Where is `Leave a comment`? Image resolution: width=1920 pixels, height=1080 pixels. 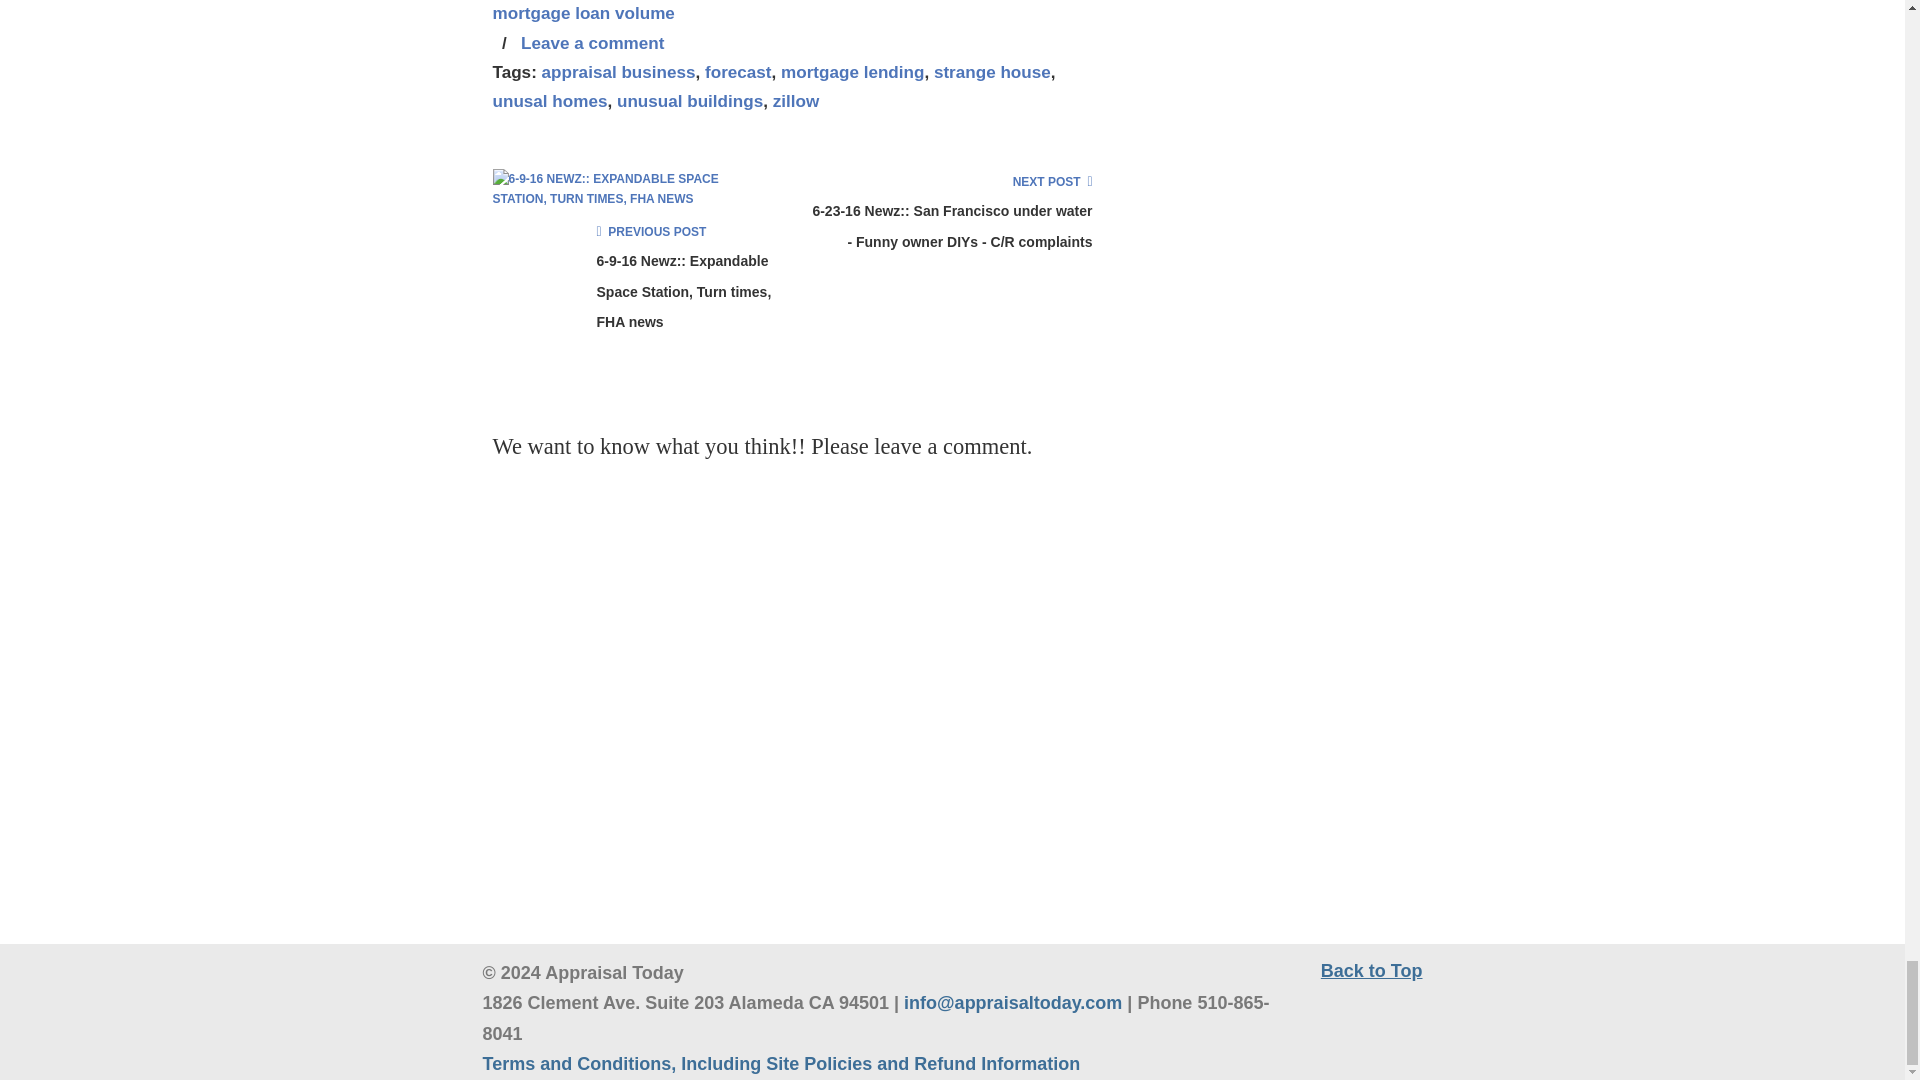 Leave a comment is located at coordinates (592, 44).